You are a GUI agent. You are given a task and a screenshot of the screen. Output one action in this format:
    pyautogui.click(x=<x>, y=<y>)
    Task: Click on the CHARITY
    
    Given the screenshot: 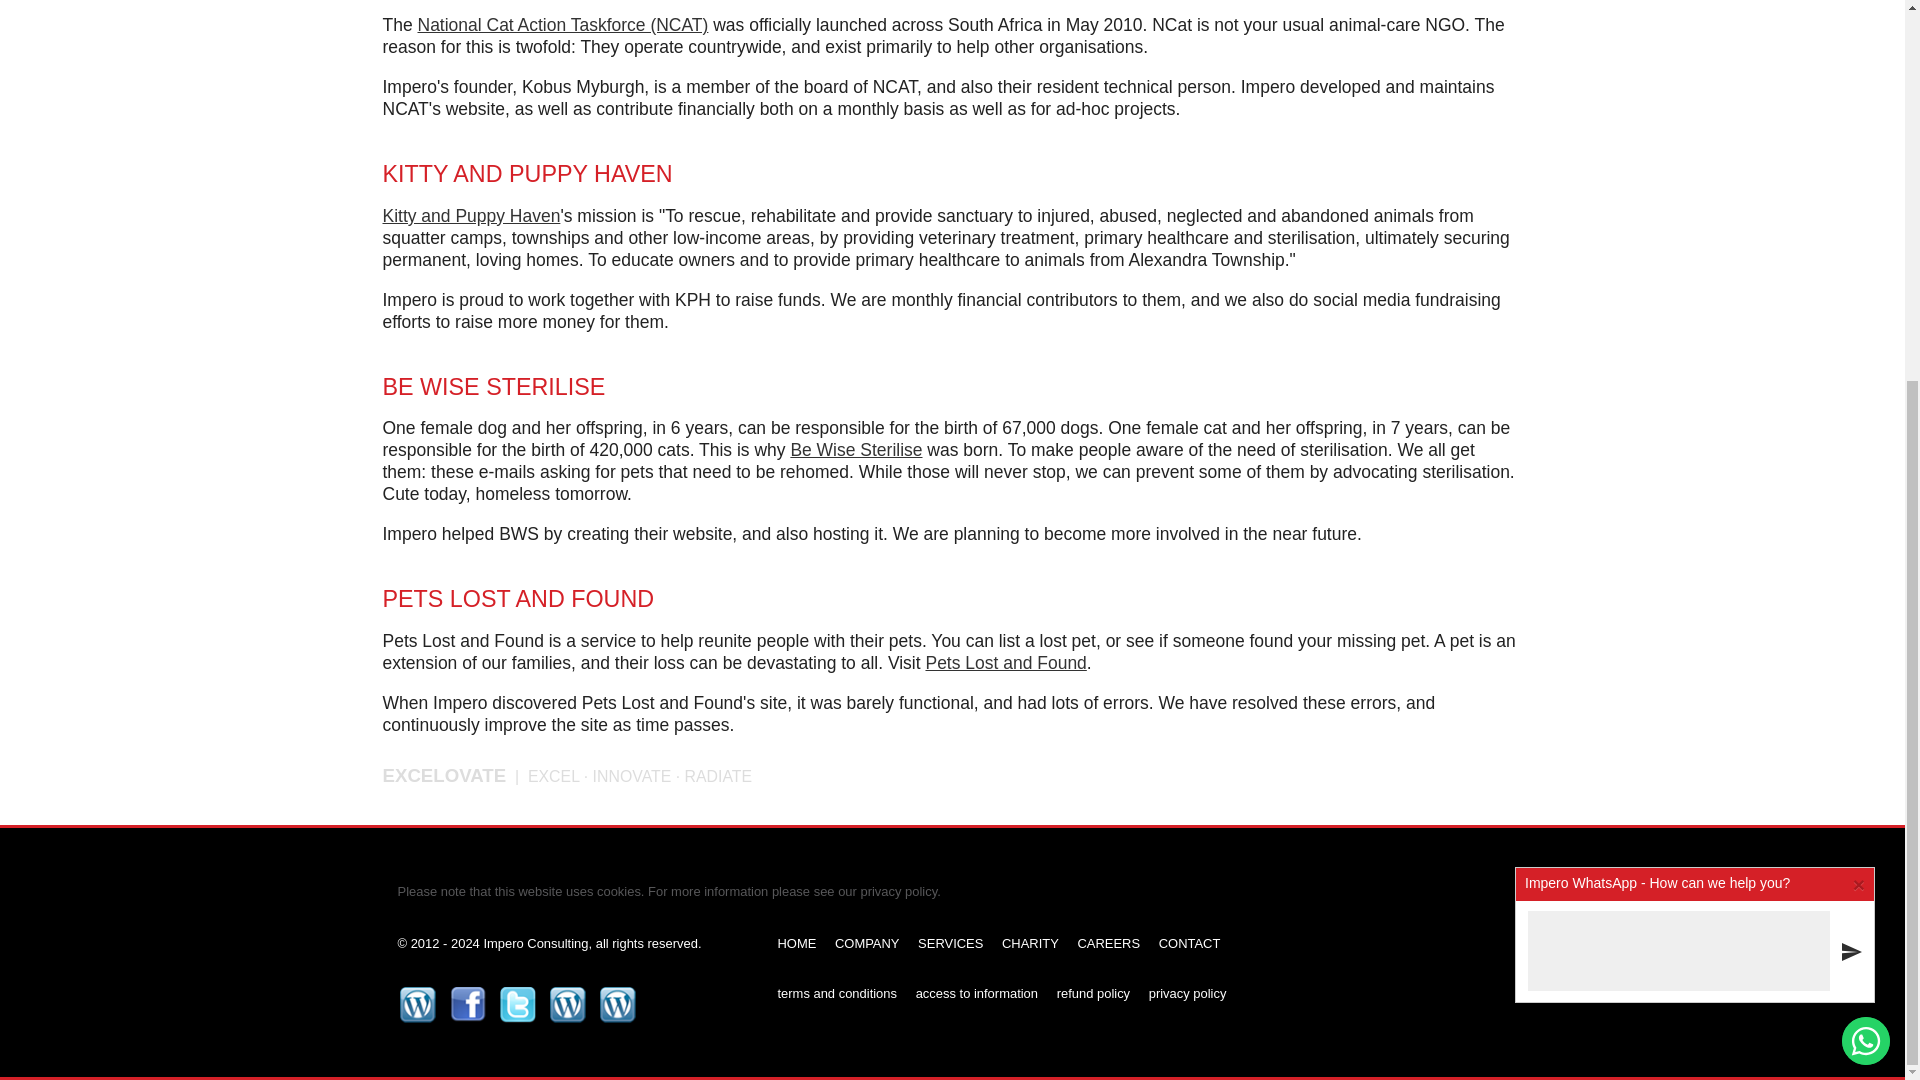 What is the action you would take?
    pyautogui.click(x=1038, y=950)
    